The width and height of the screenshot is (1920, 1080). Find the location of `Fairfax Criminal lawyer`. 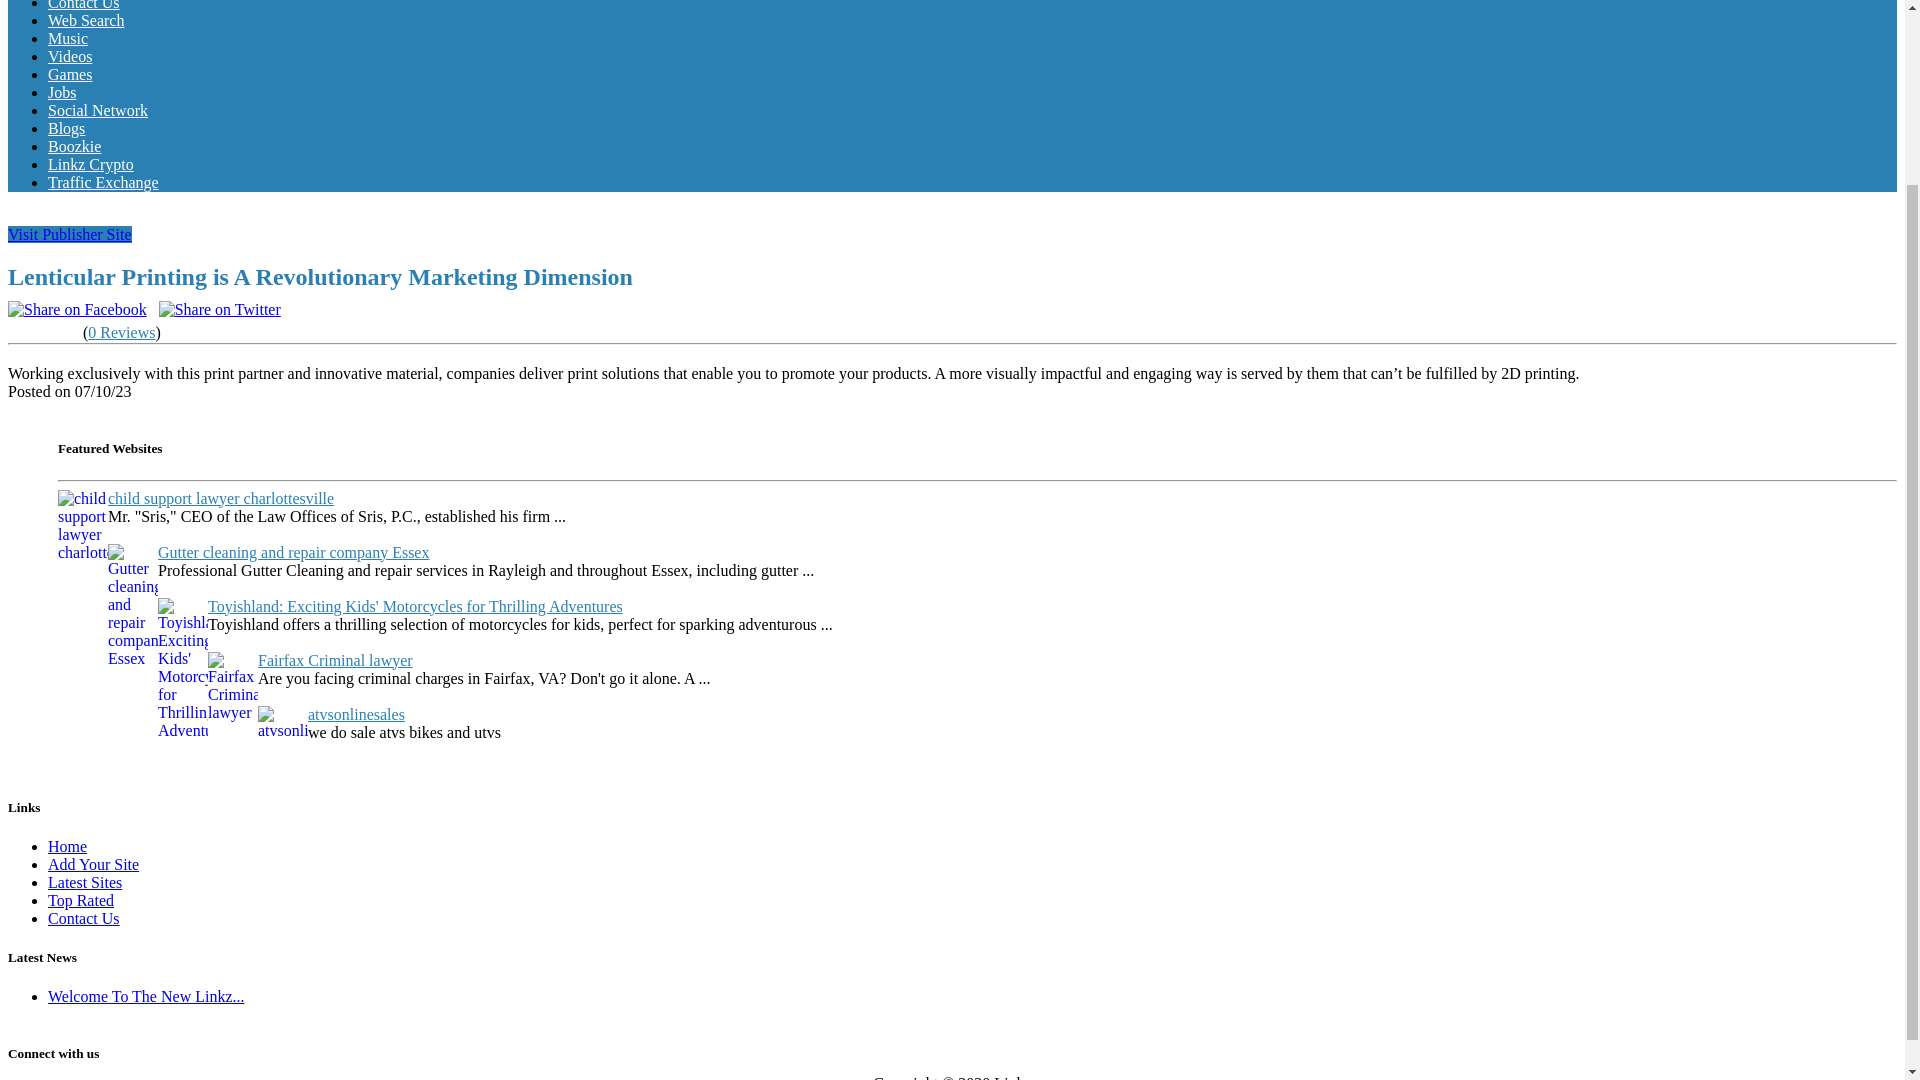

Fairfax Criminal lawyer is located at coordinates (334, 660).